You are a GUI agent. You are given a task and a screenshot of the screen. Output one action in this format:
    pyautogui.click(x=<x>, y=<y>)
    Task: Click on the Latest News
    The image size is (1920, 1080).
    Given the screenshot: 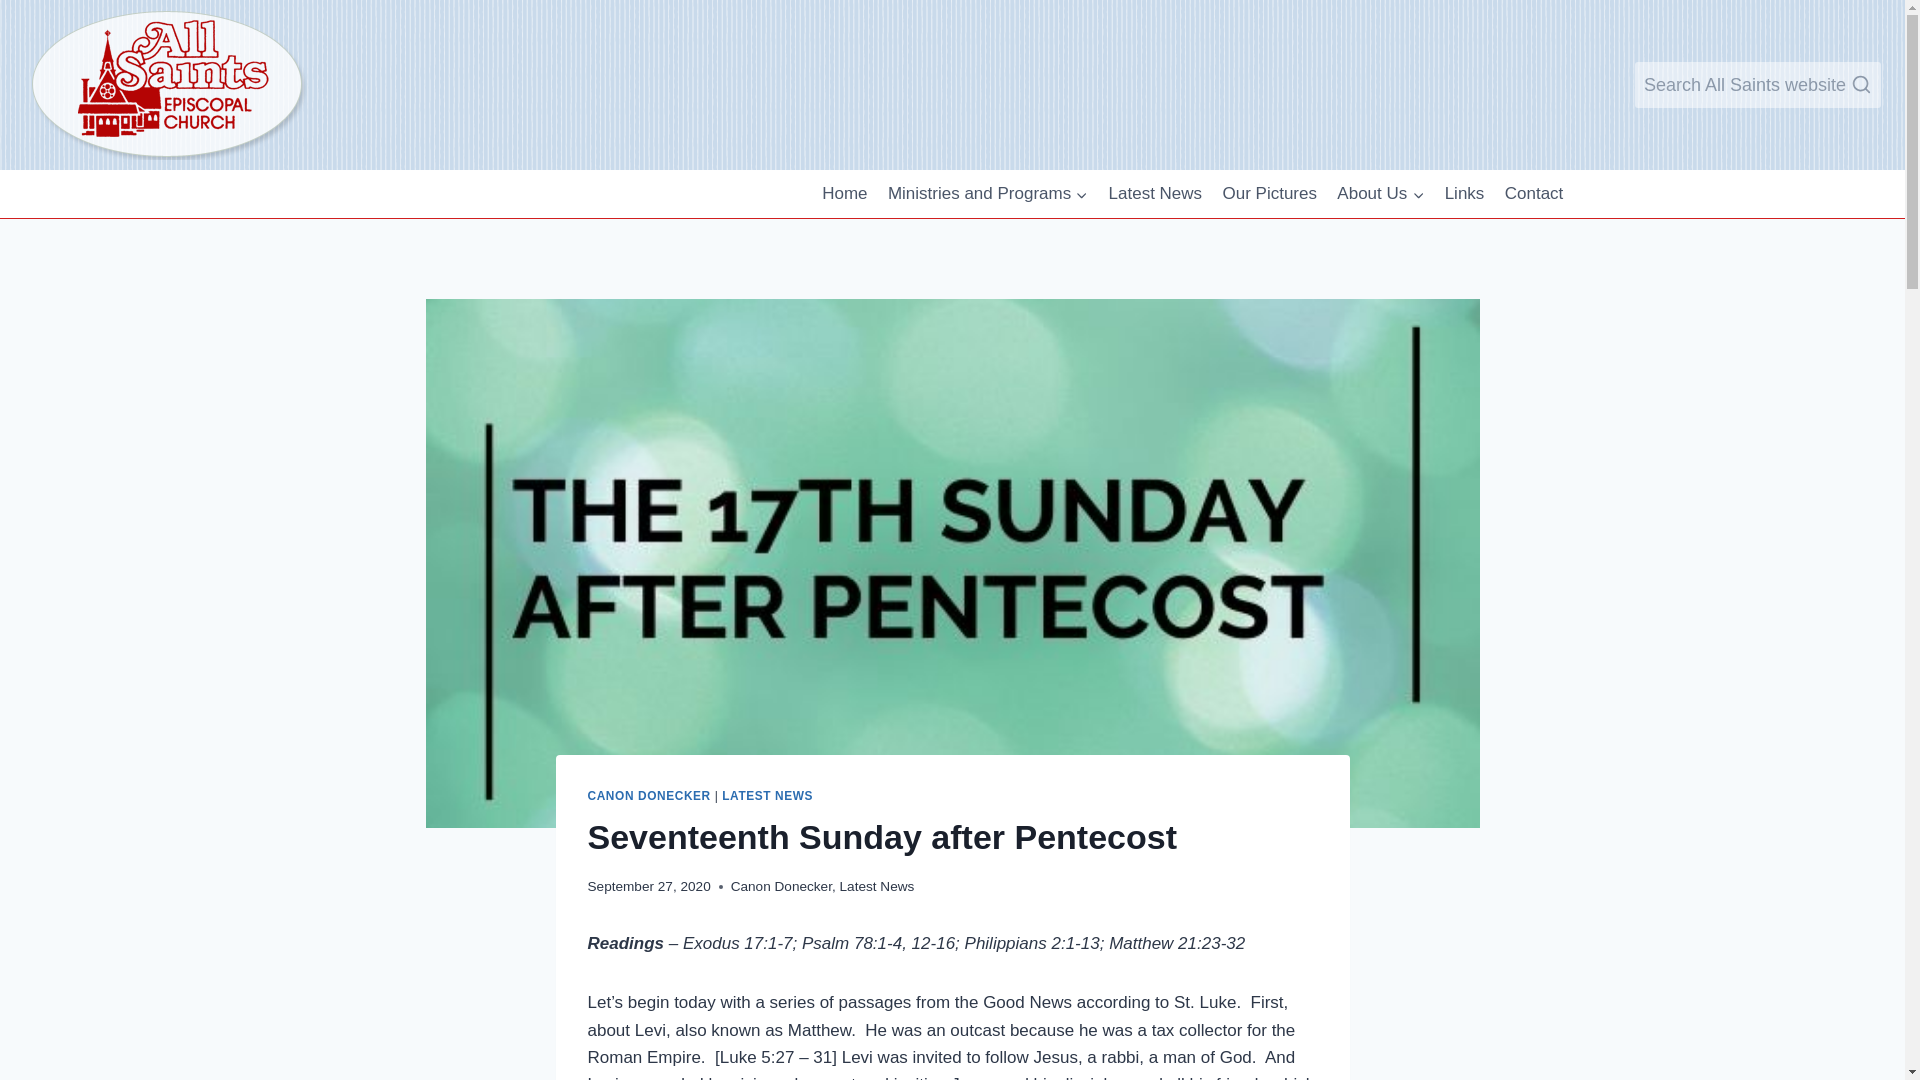 What is the action you would take?
    pyautogui.click(x=1154, y=194)
    